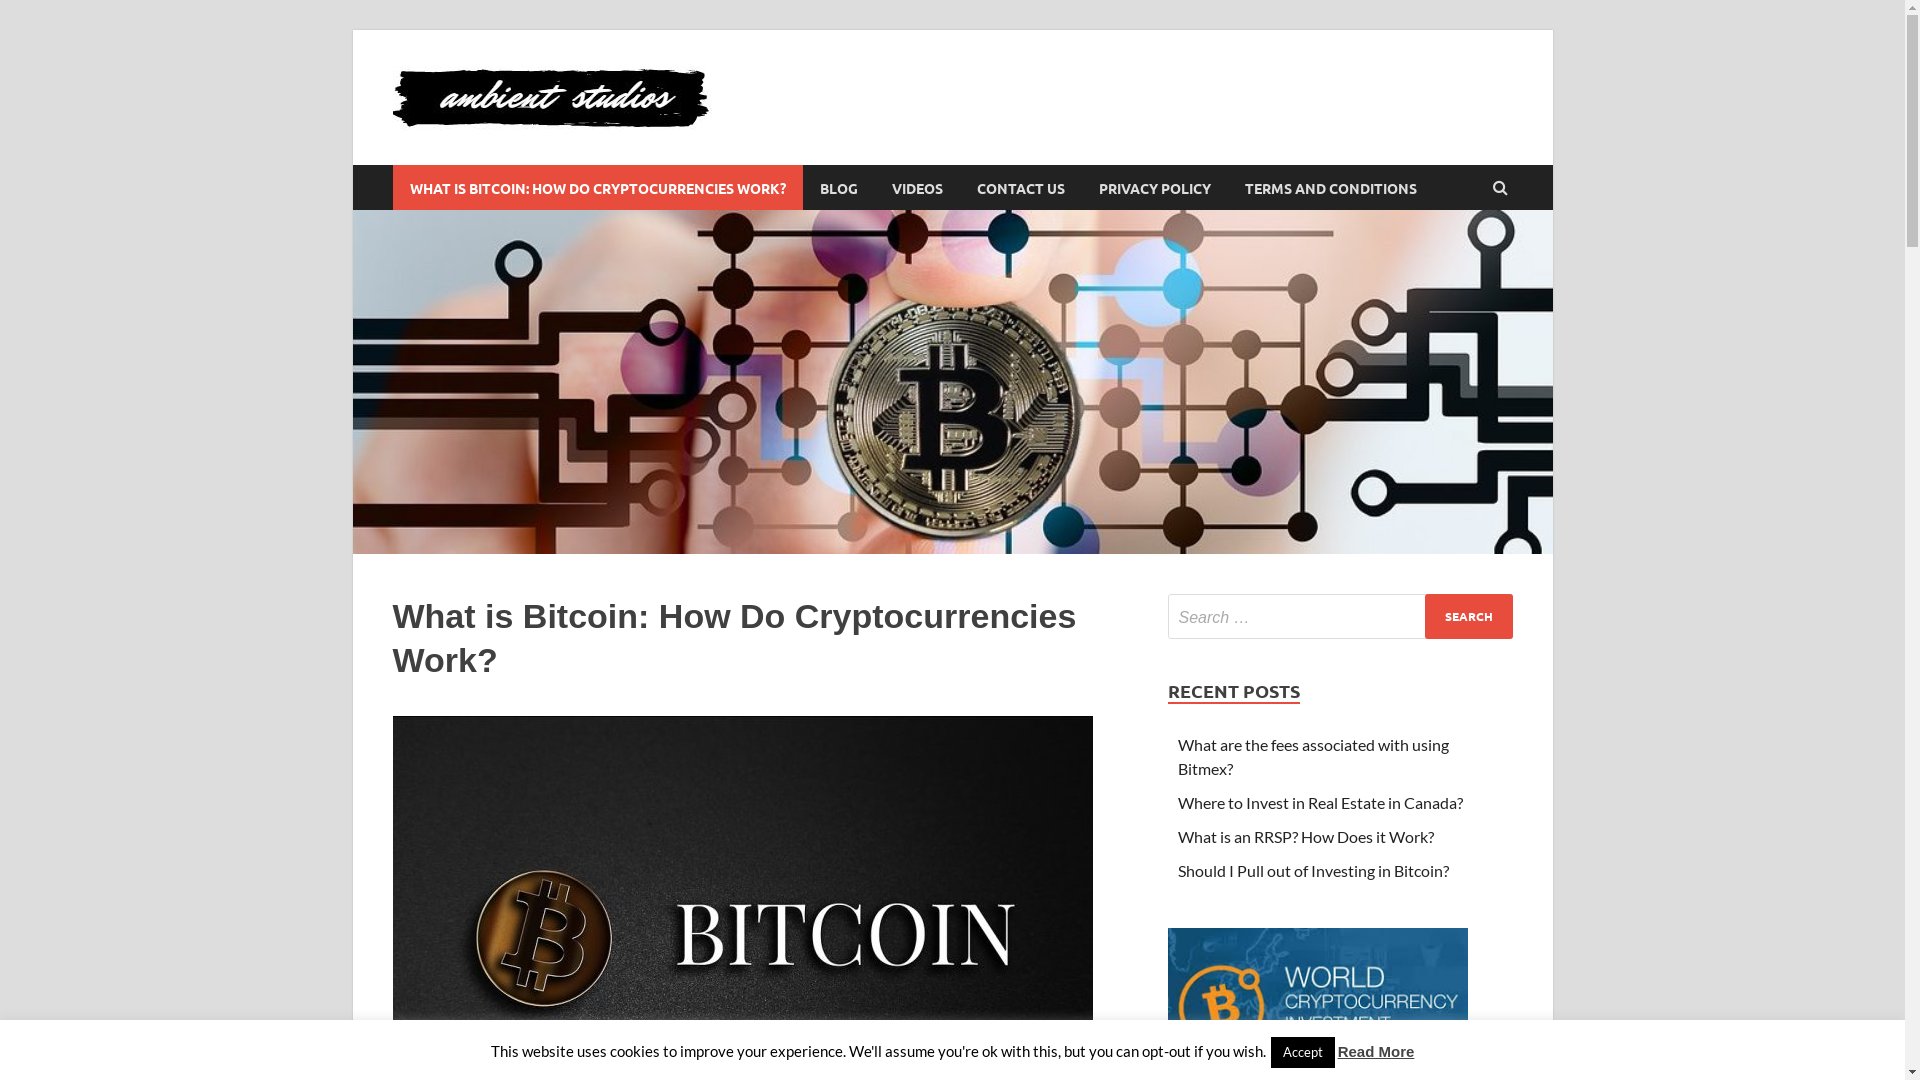 The width and height of the screenshot is (1920, 1080). What do you see at coordinates (1155, 188) in the screenshot?
I see `PRIVACY POLICY` at bounding box center [1155, 188].